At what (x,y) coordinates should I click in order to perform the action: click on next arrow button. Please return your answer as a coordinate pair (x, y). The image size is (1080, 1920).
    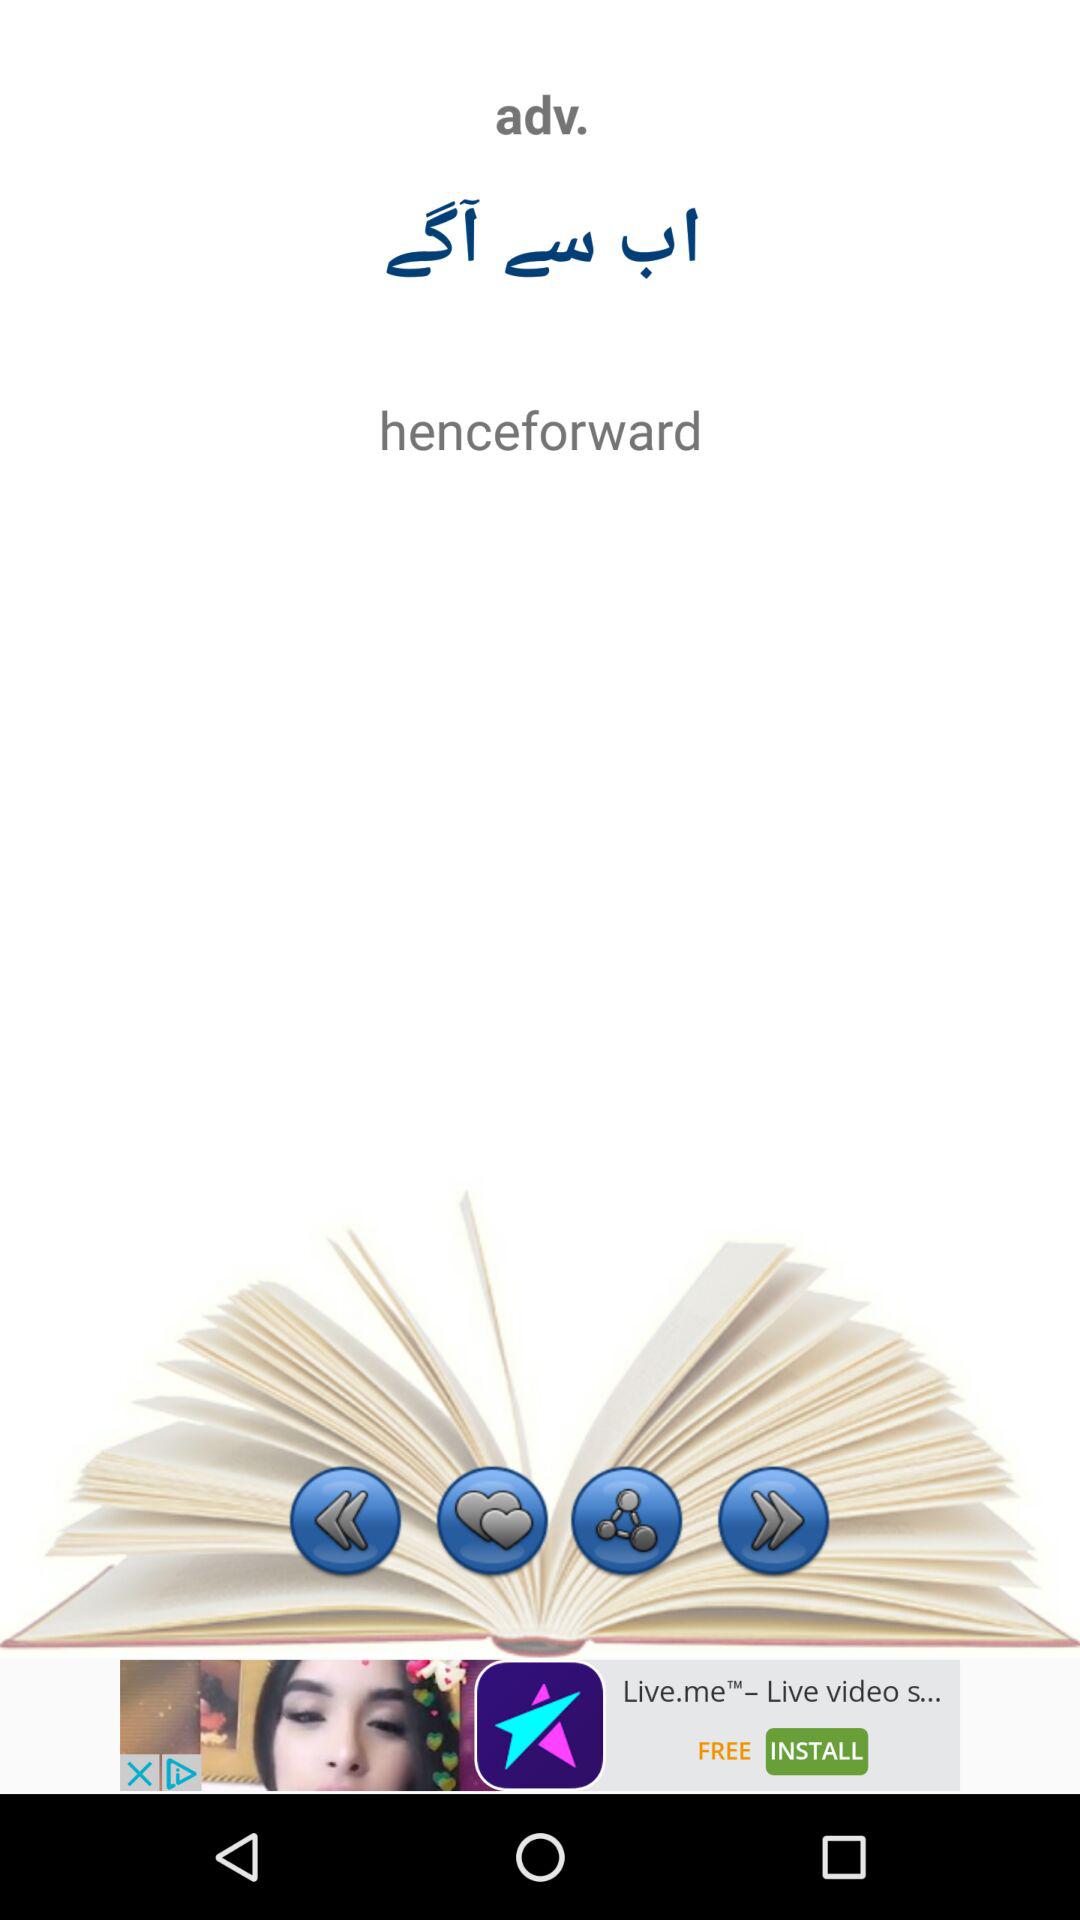
    Looking at the image, I should click on (774, 1524).